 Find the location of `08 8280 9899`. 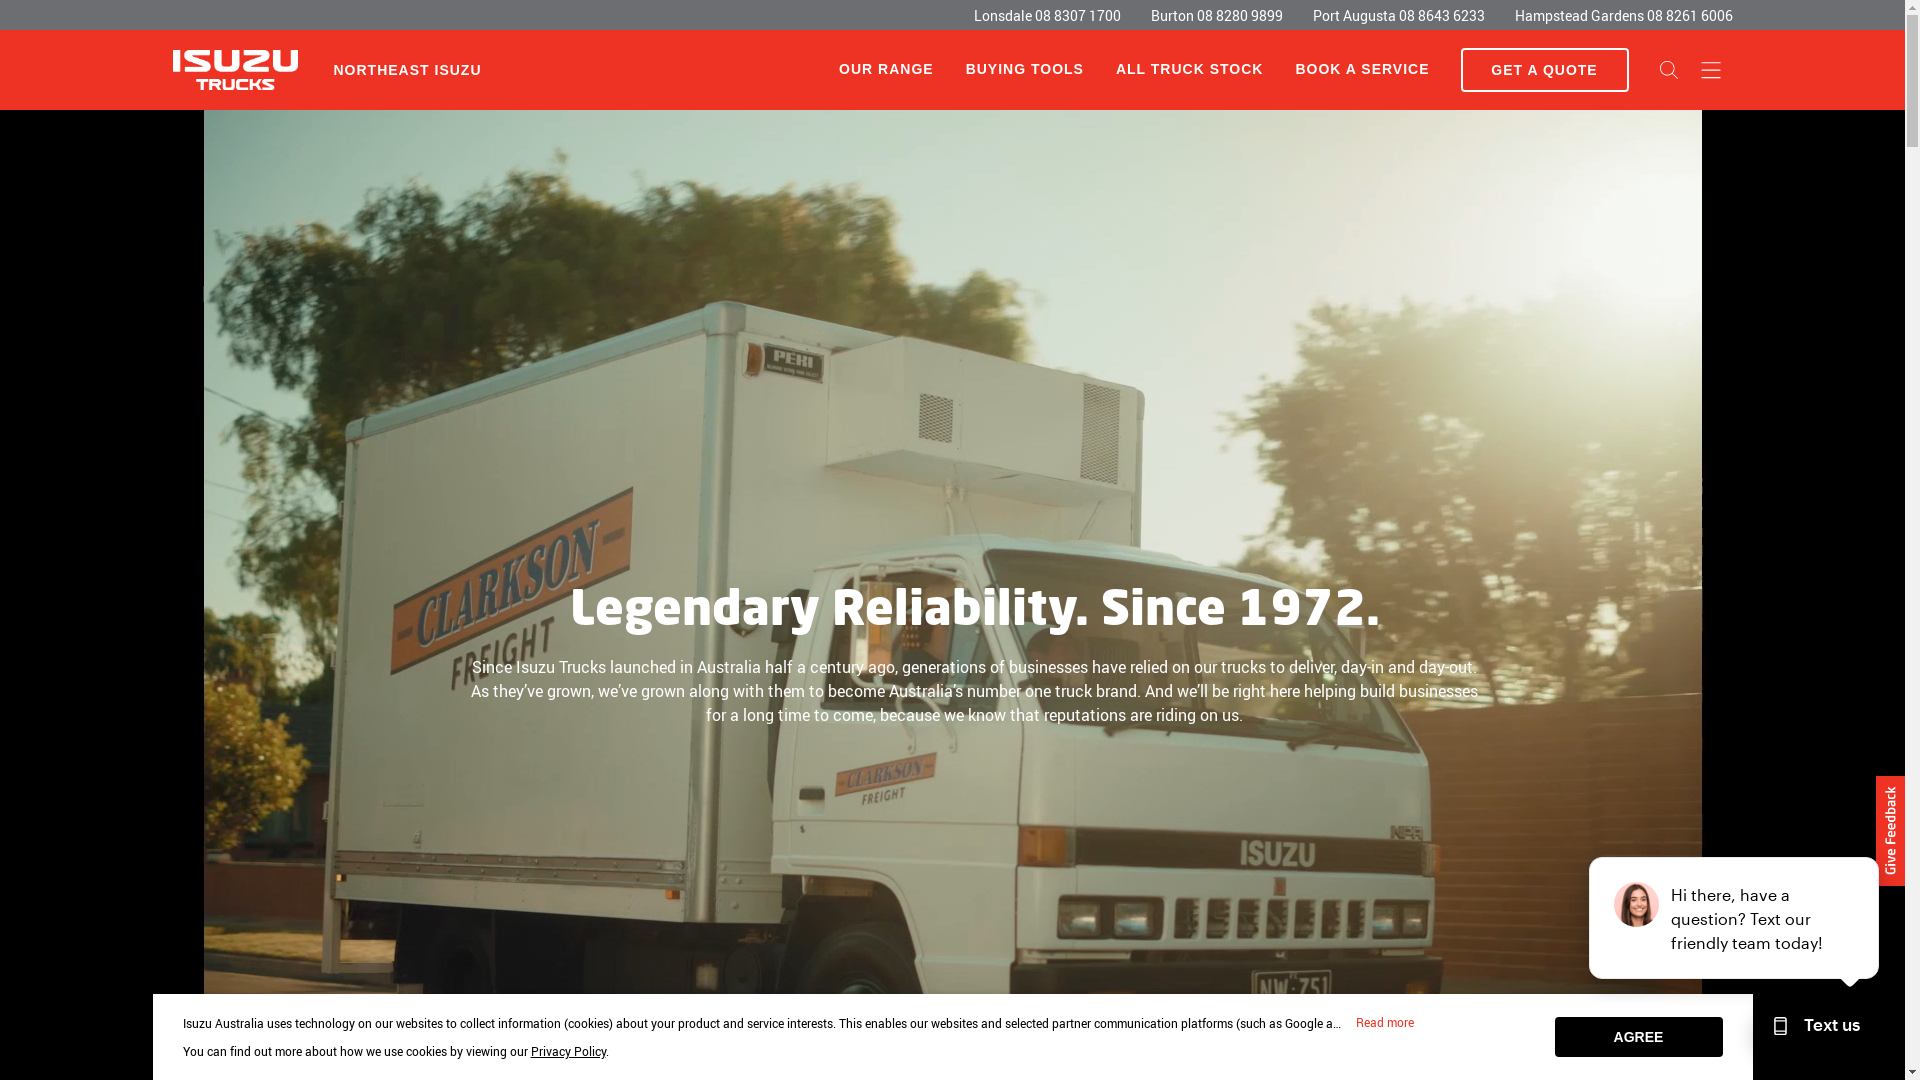

08 8280 9899 is located at coordinates (1239, 16).